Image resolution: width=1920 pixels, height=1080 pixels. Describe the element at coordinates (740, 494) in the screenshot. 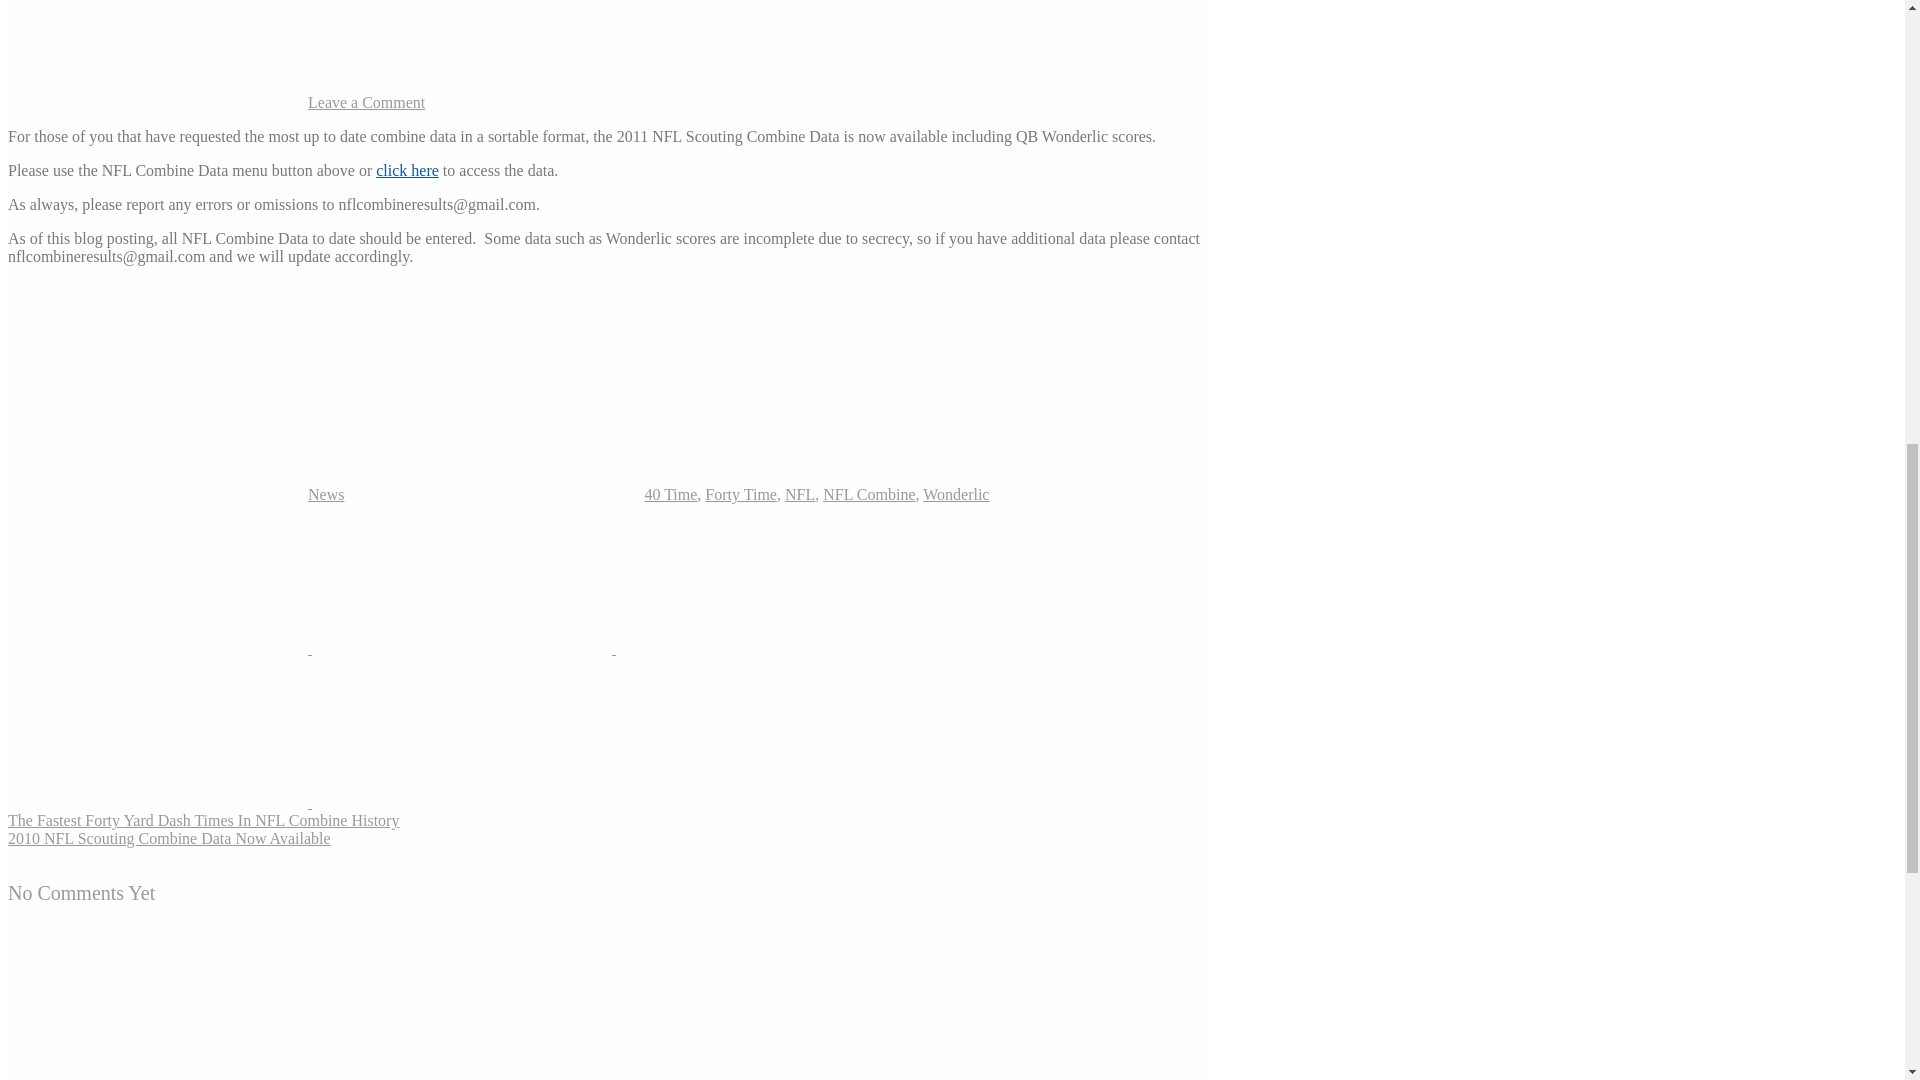

I see `Forty Time` at that location.